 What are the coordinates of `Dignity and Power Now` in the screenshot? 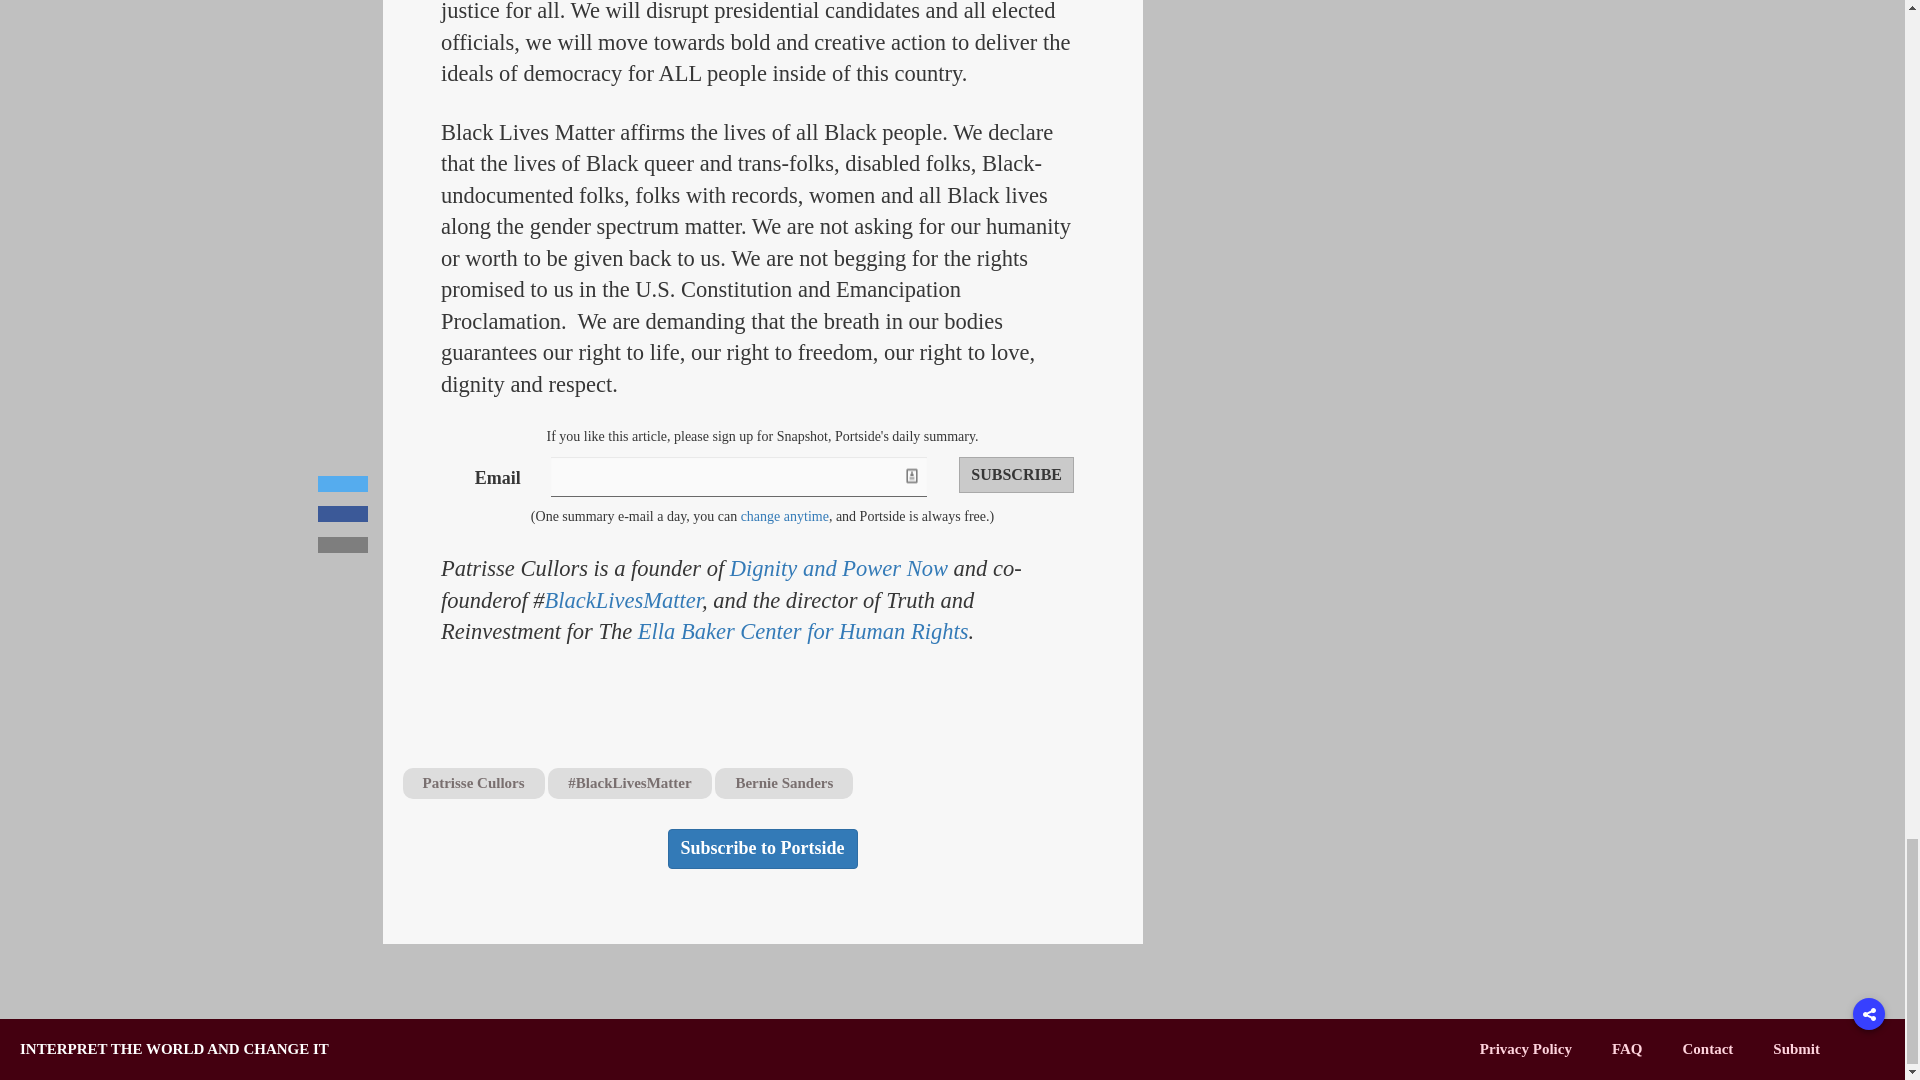 It's located at (838, 568).